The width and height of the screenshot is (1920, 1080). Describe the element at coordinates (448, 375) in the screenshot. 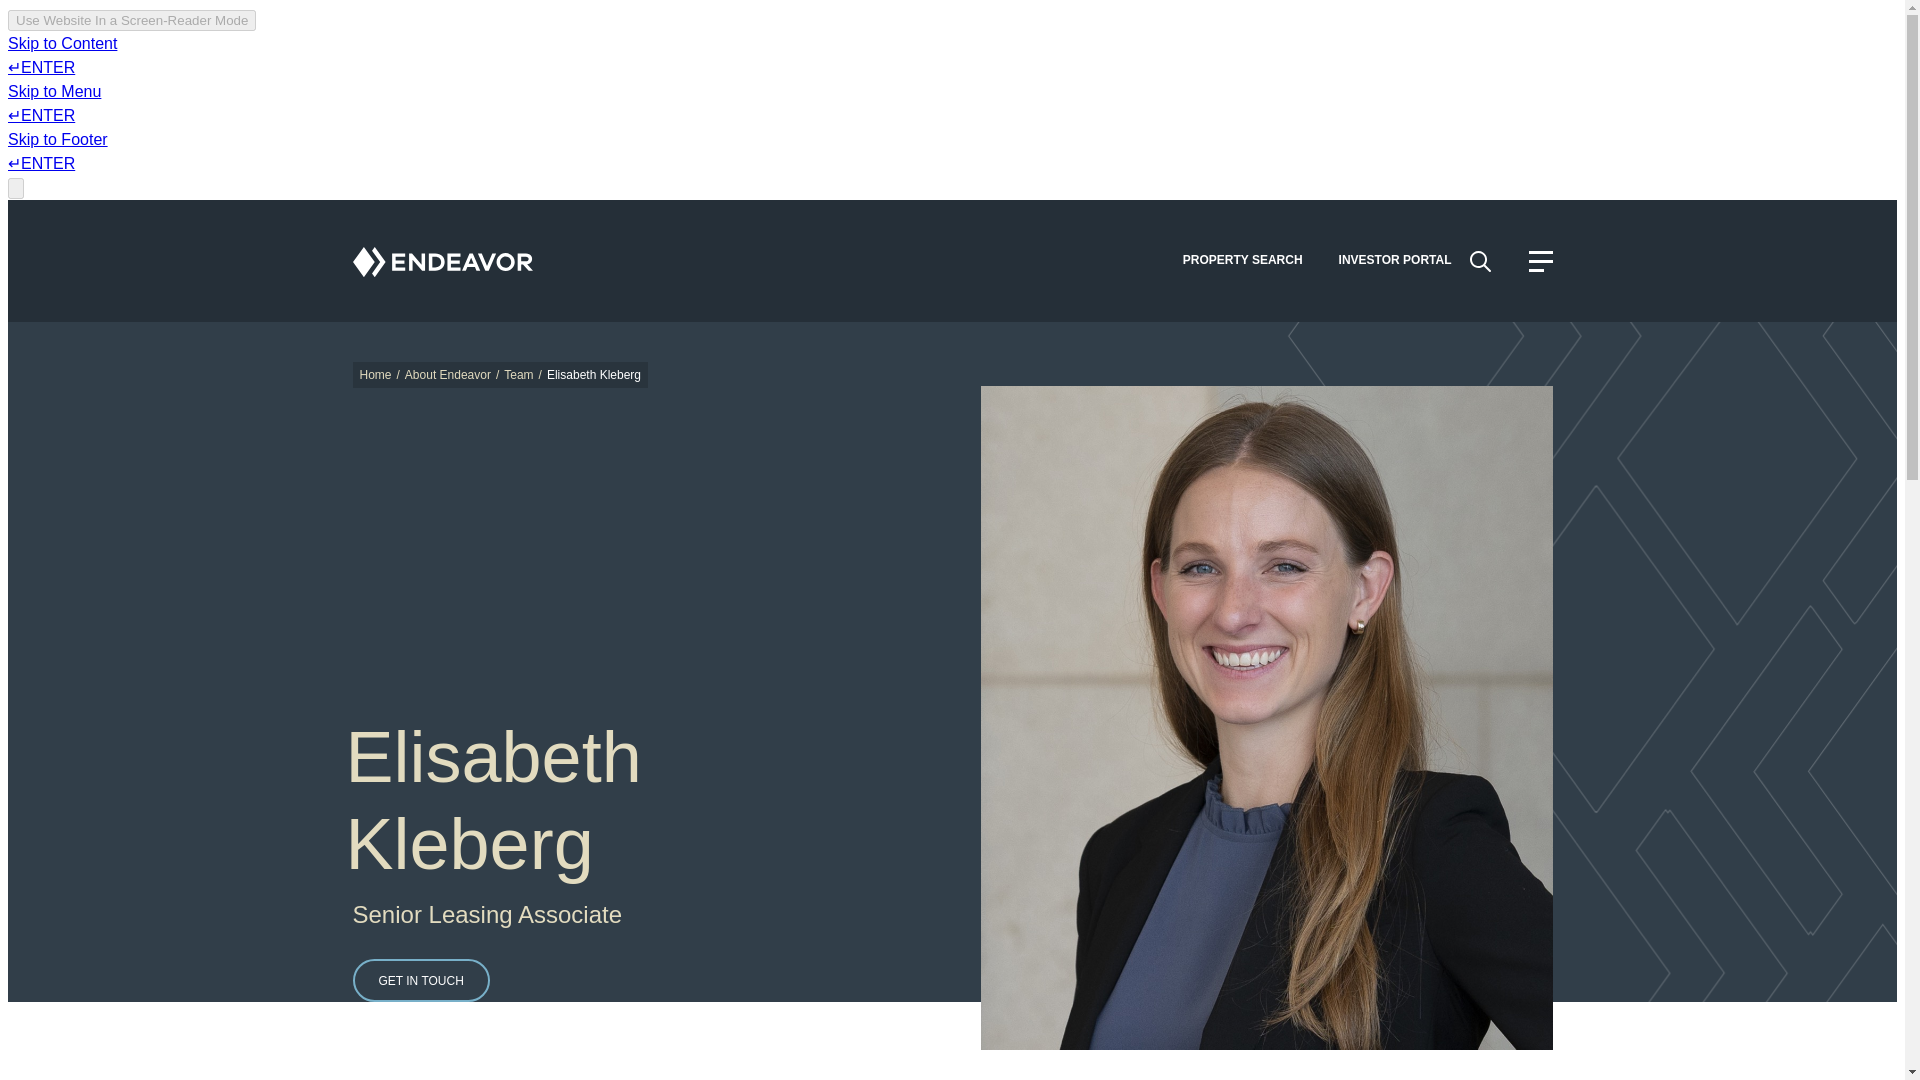

I see `Go to About Endeavor.` at that location.